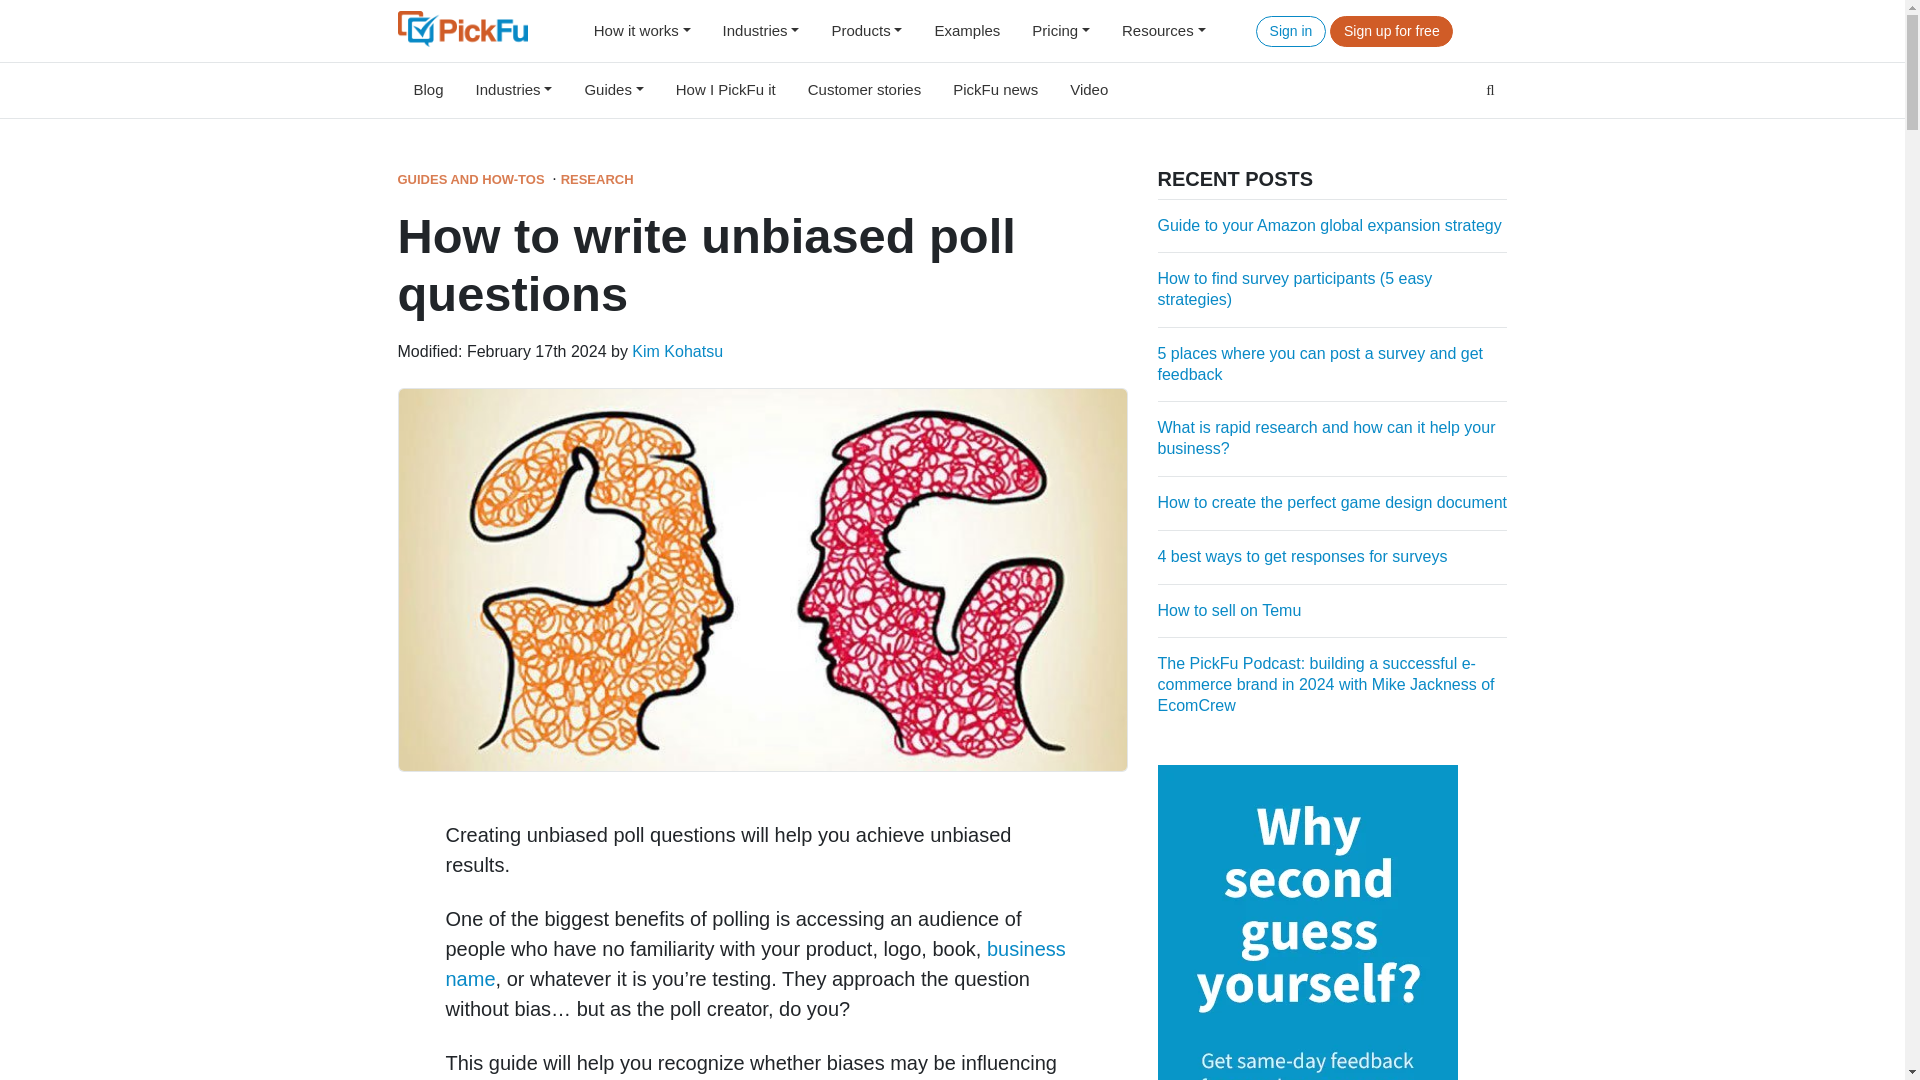 This screenshot has width=1920, height=1080. What do you see at coordinates (966, 30) in the screenshot?
I see `Examples` at bounding box center [966, 30].